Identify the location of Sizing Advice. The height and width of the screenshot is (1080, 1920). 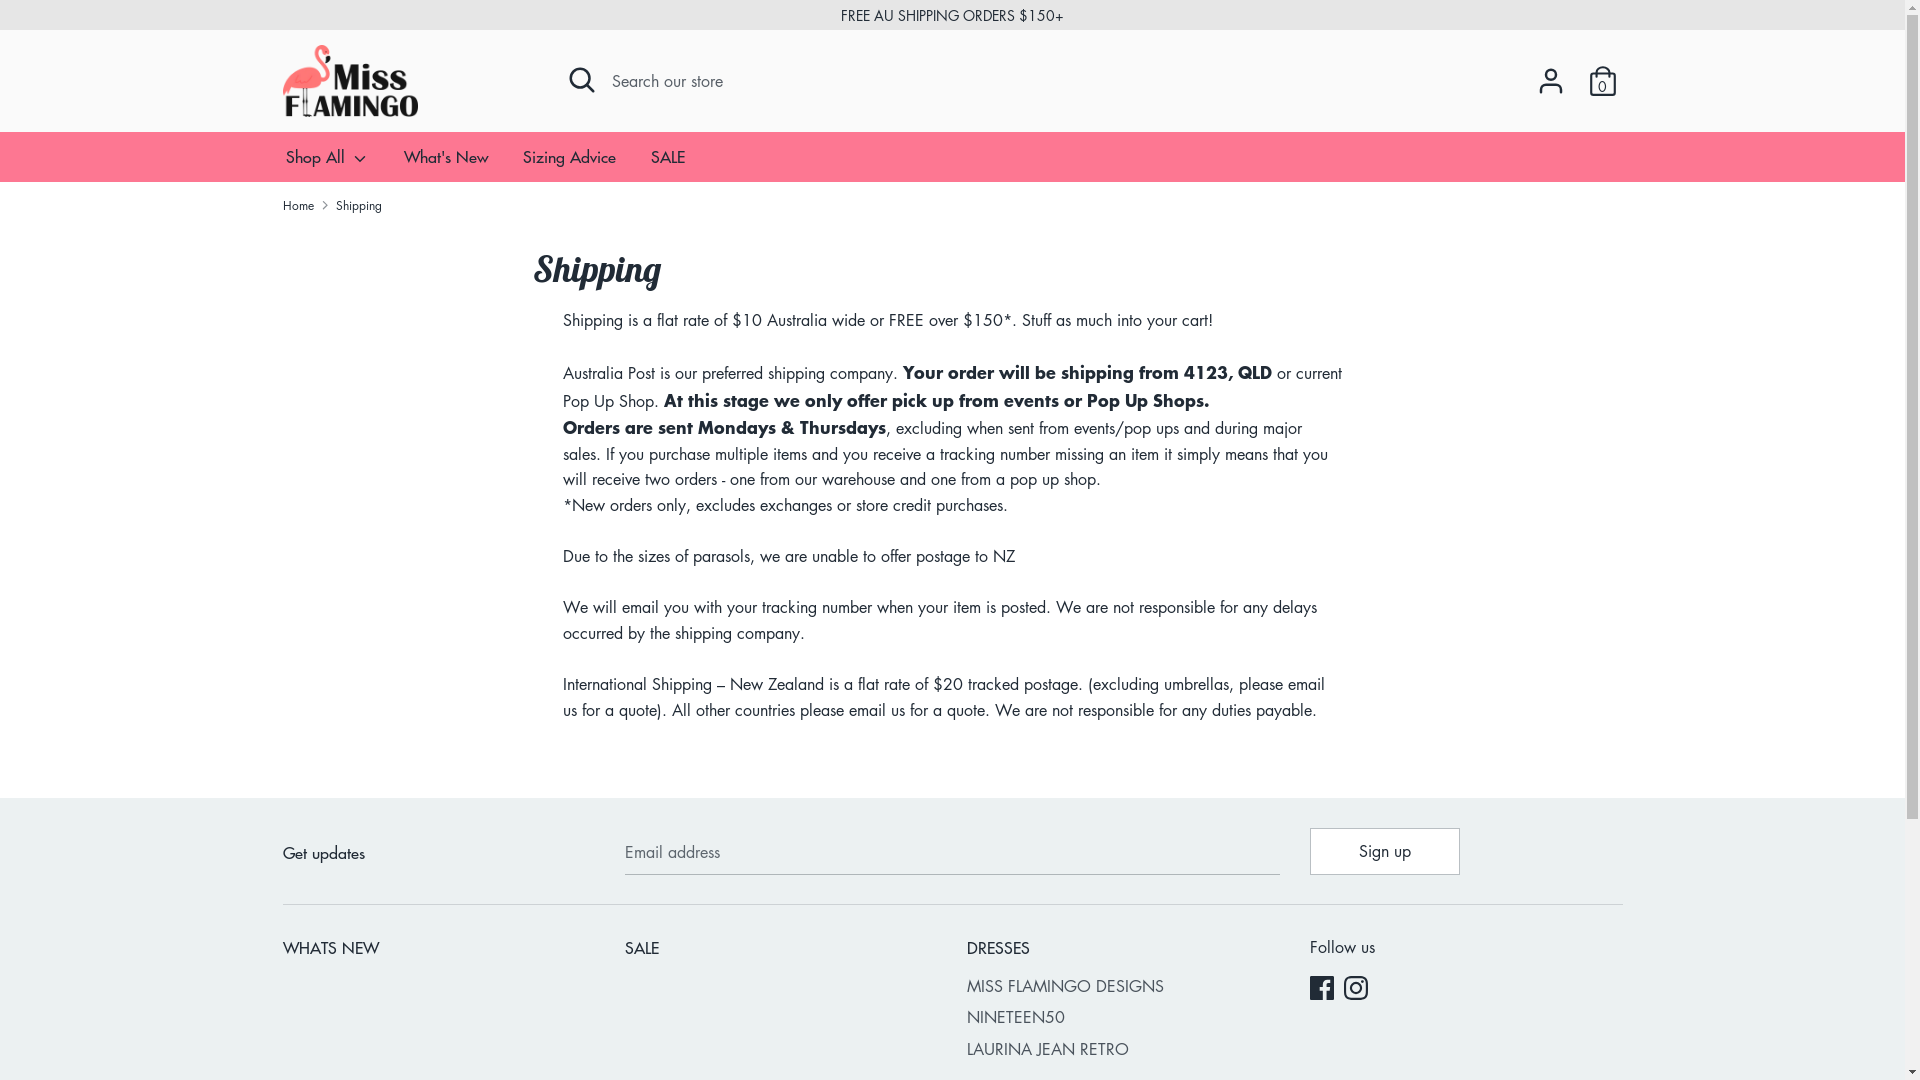
(570, 163).